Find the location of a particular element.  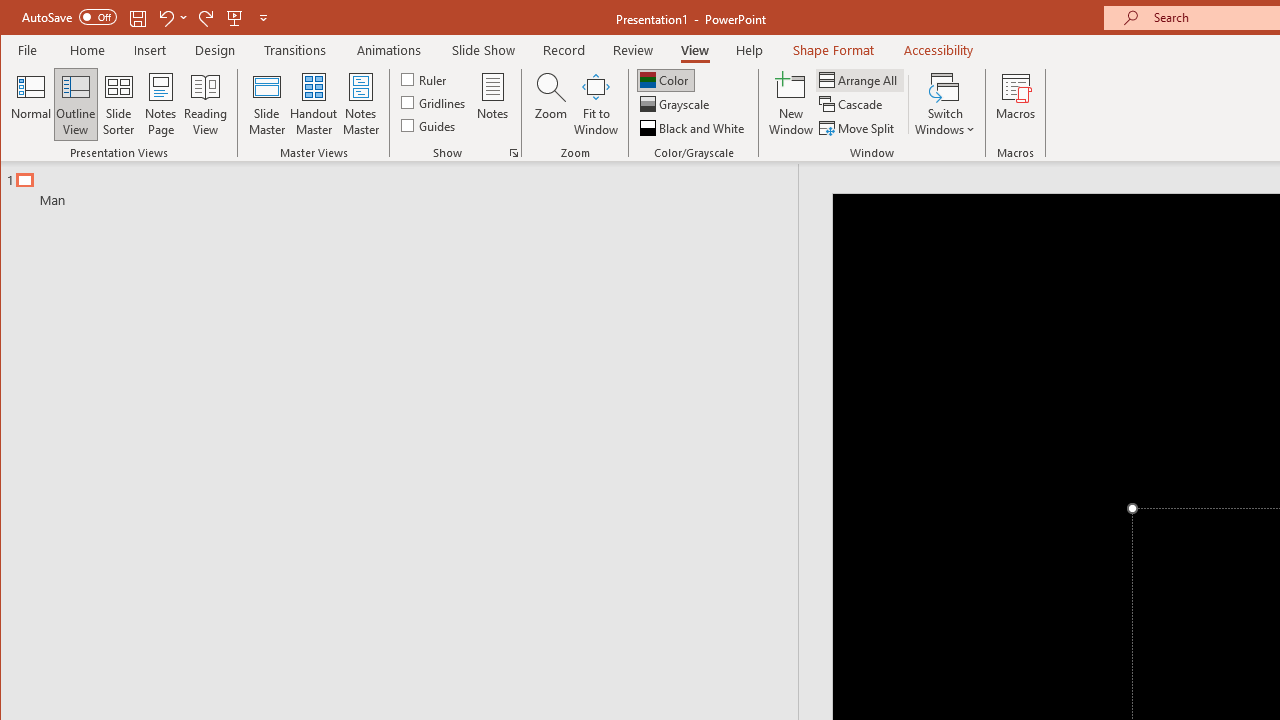

Notes Page is located at coordinates (160, 104).